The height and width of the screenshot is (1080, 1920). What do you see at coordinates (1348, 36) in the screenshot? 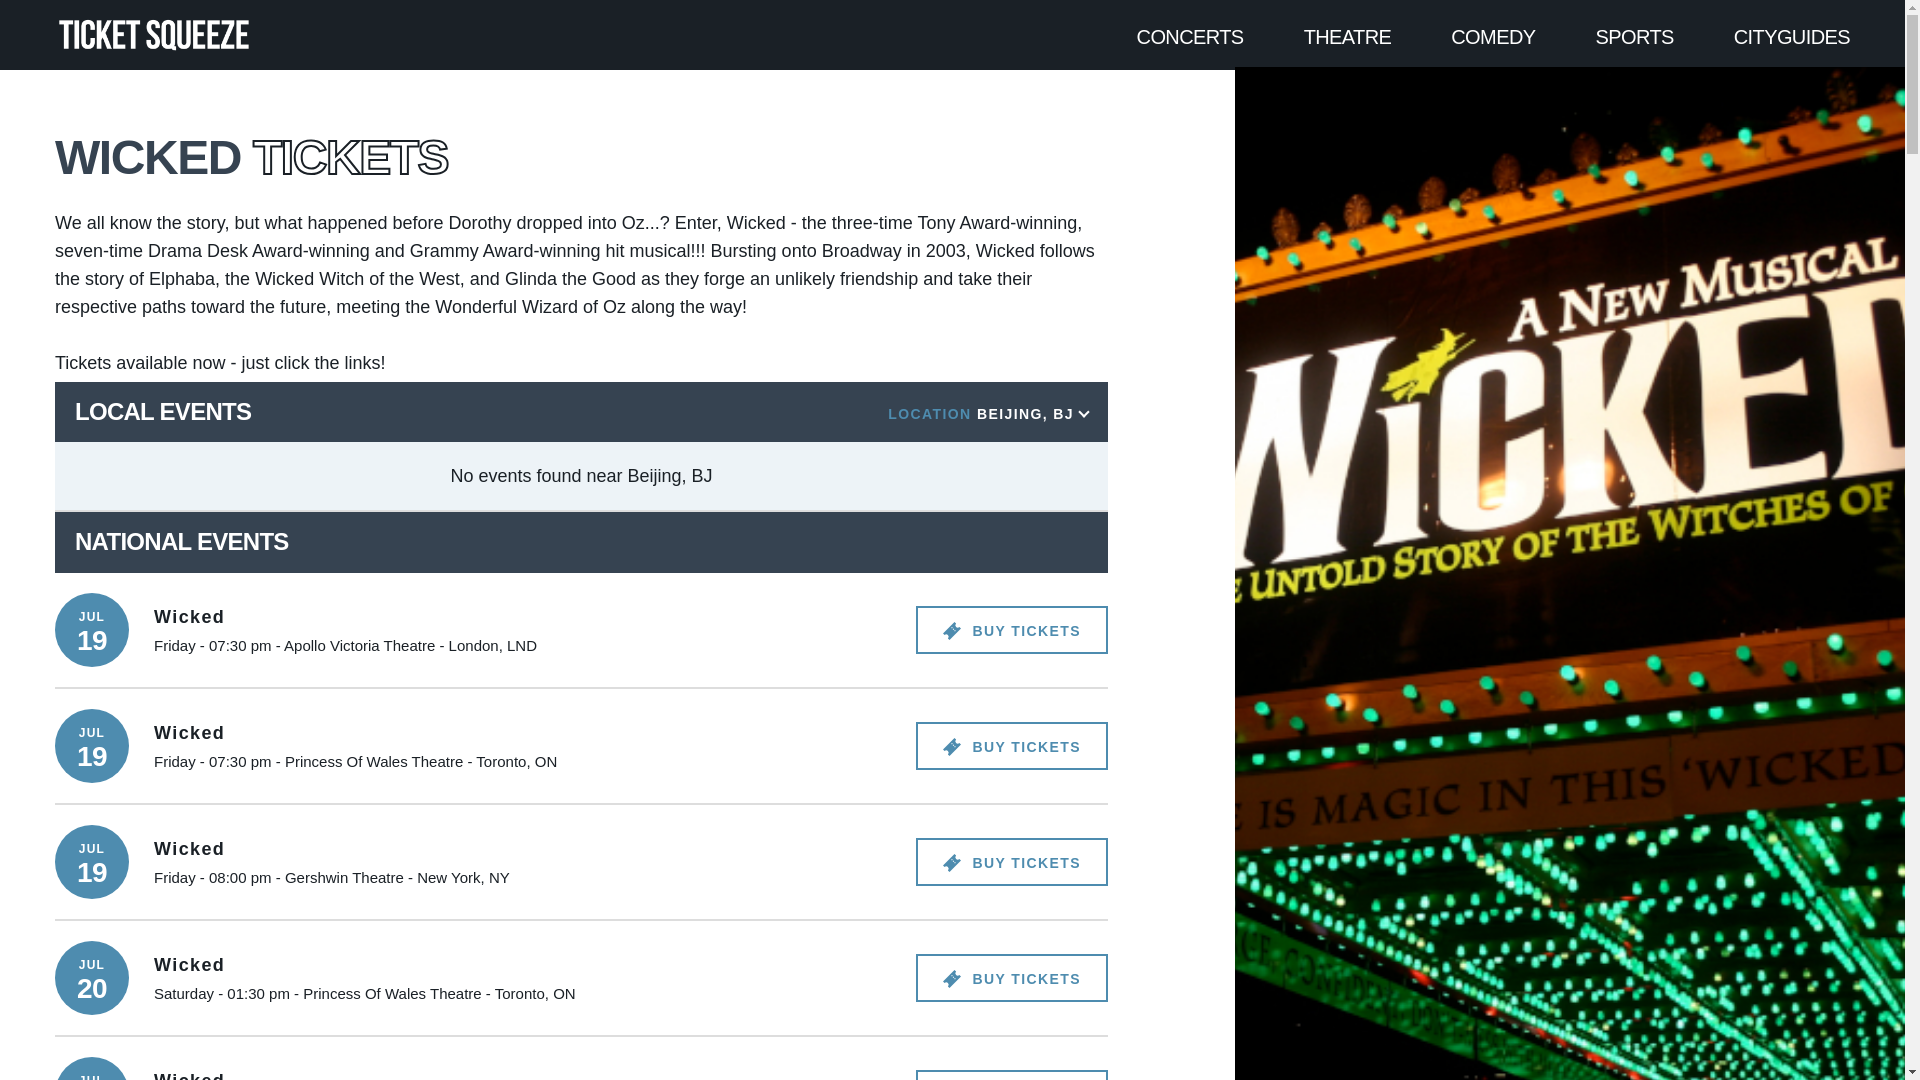
I see `THEATRE` at bounding box center [1348, 36].